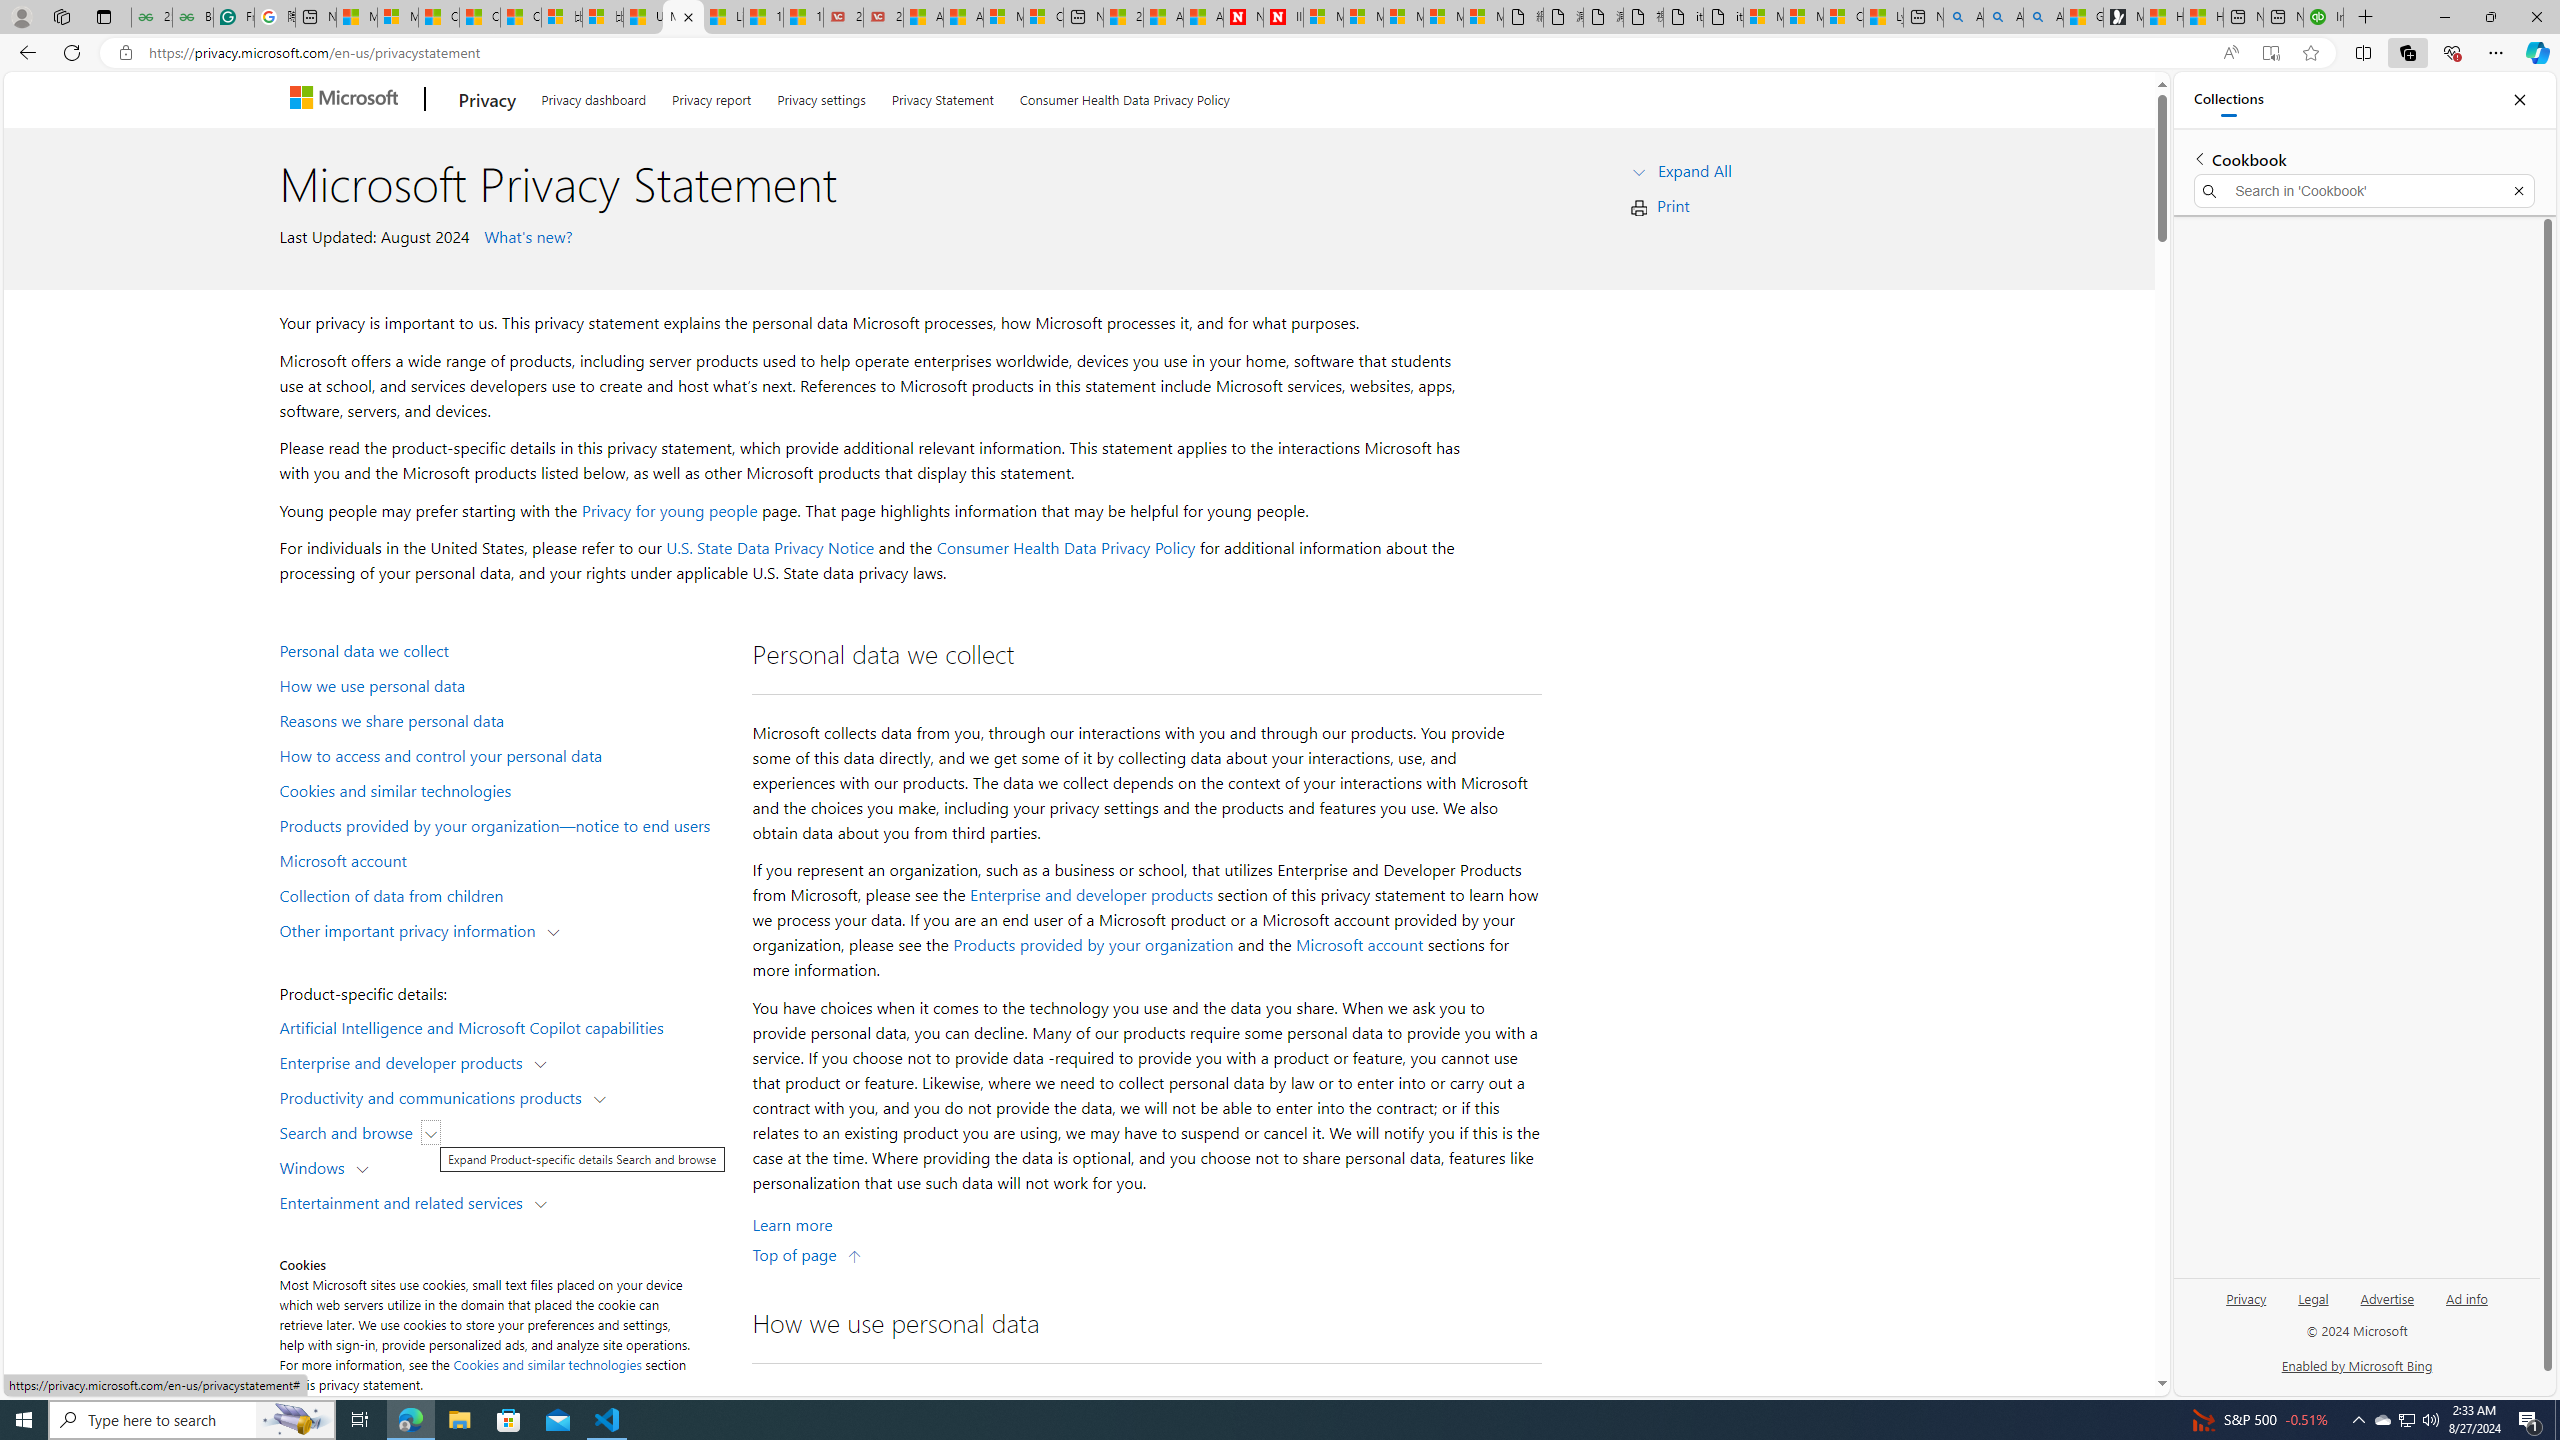 This screenshot has width=2560, height=1440. What do you see at coordinates (506, 720) in the screenshot?
I see `Reasons we share personal data` at bounding box center [506, 720].